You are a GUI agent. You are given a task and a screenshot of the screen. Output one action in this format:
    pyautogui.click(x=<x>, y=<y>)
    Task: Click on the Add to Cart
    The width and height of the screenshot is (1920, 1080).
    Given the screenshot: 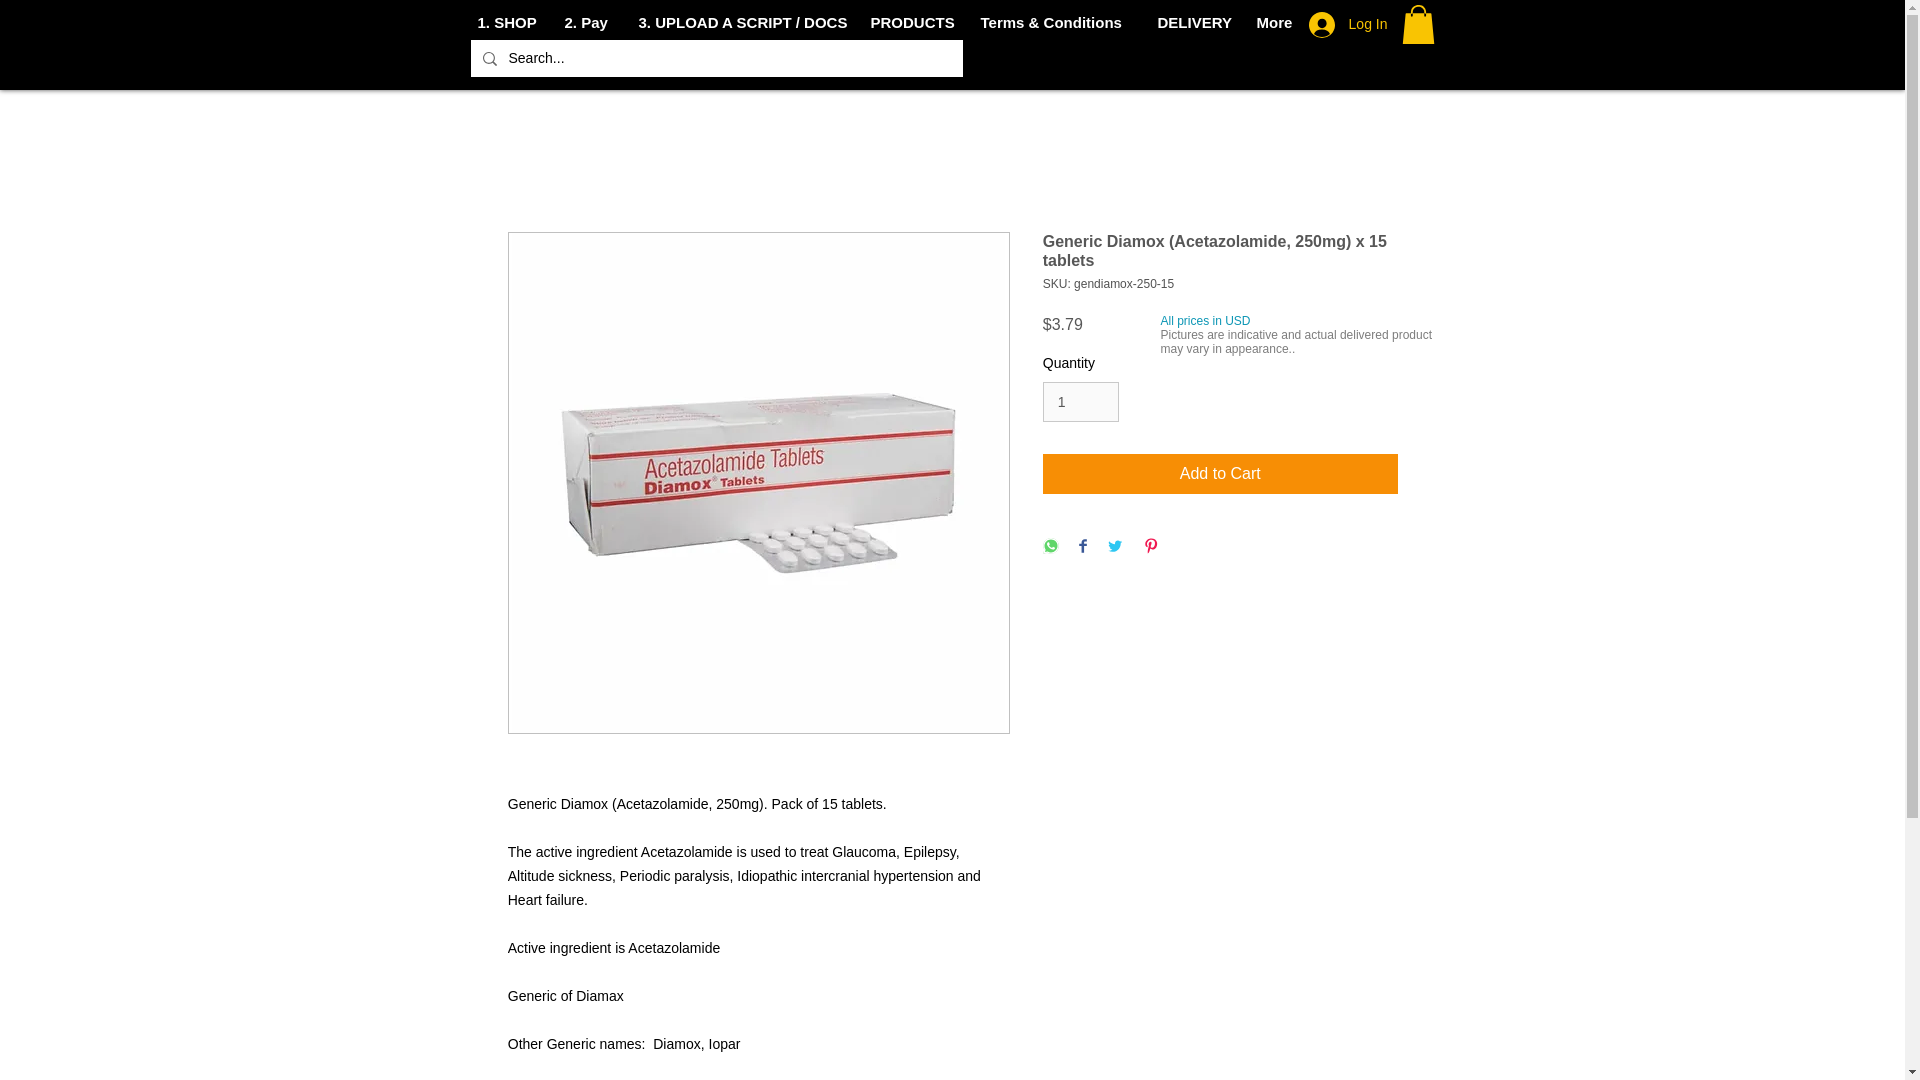 What is the action you would take?
    pyautogui.click(x=1220, y=473)
    